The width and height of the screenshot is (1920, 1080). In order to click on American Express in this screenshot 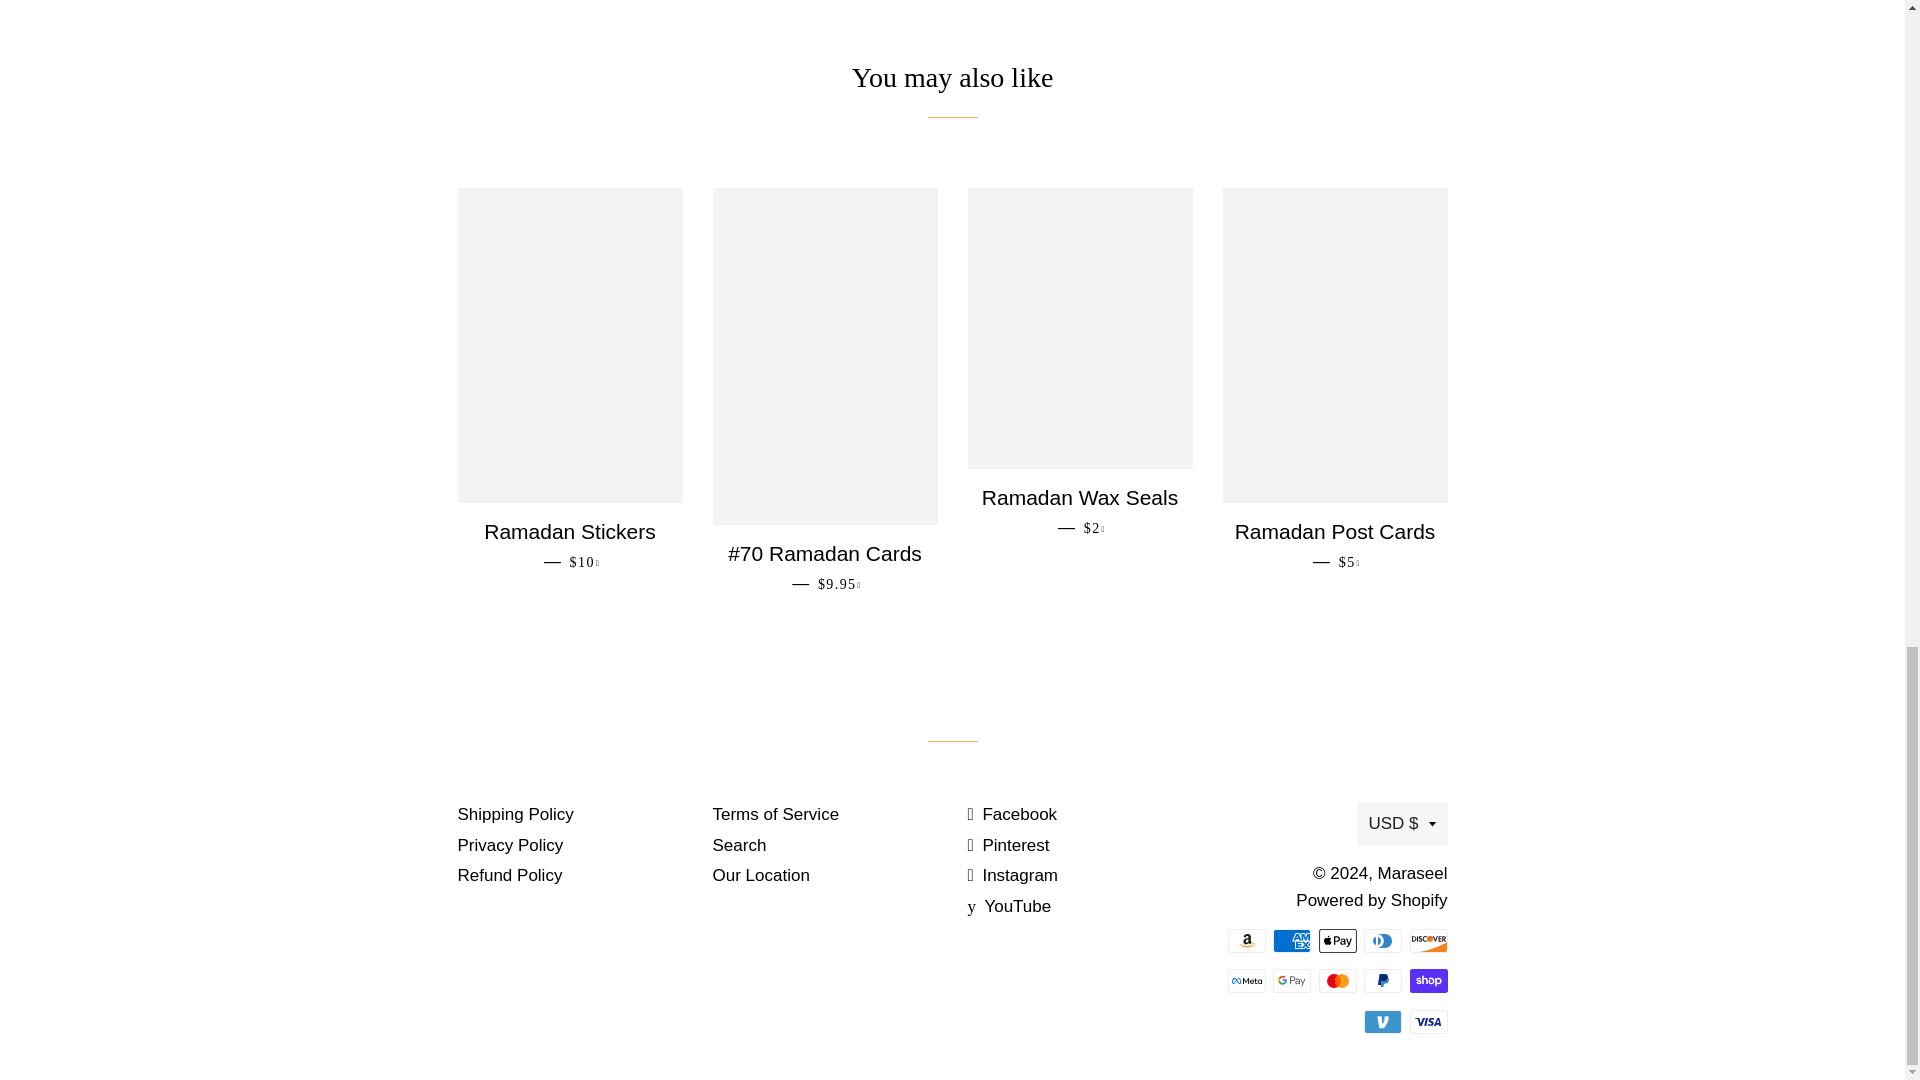, I will do `click(1292, 940)`.